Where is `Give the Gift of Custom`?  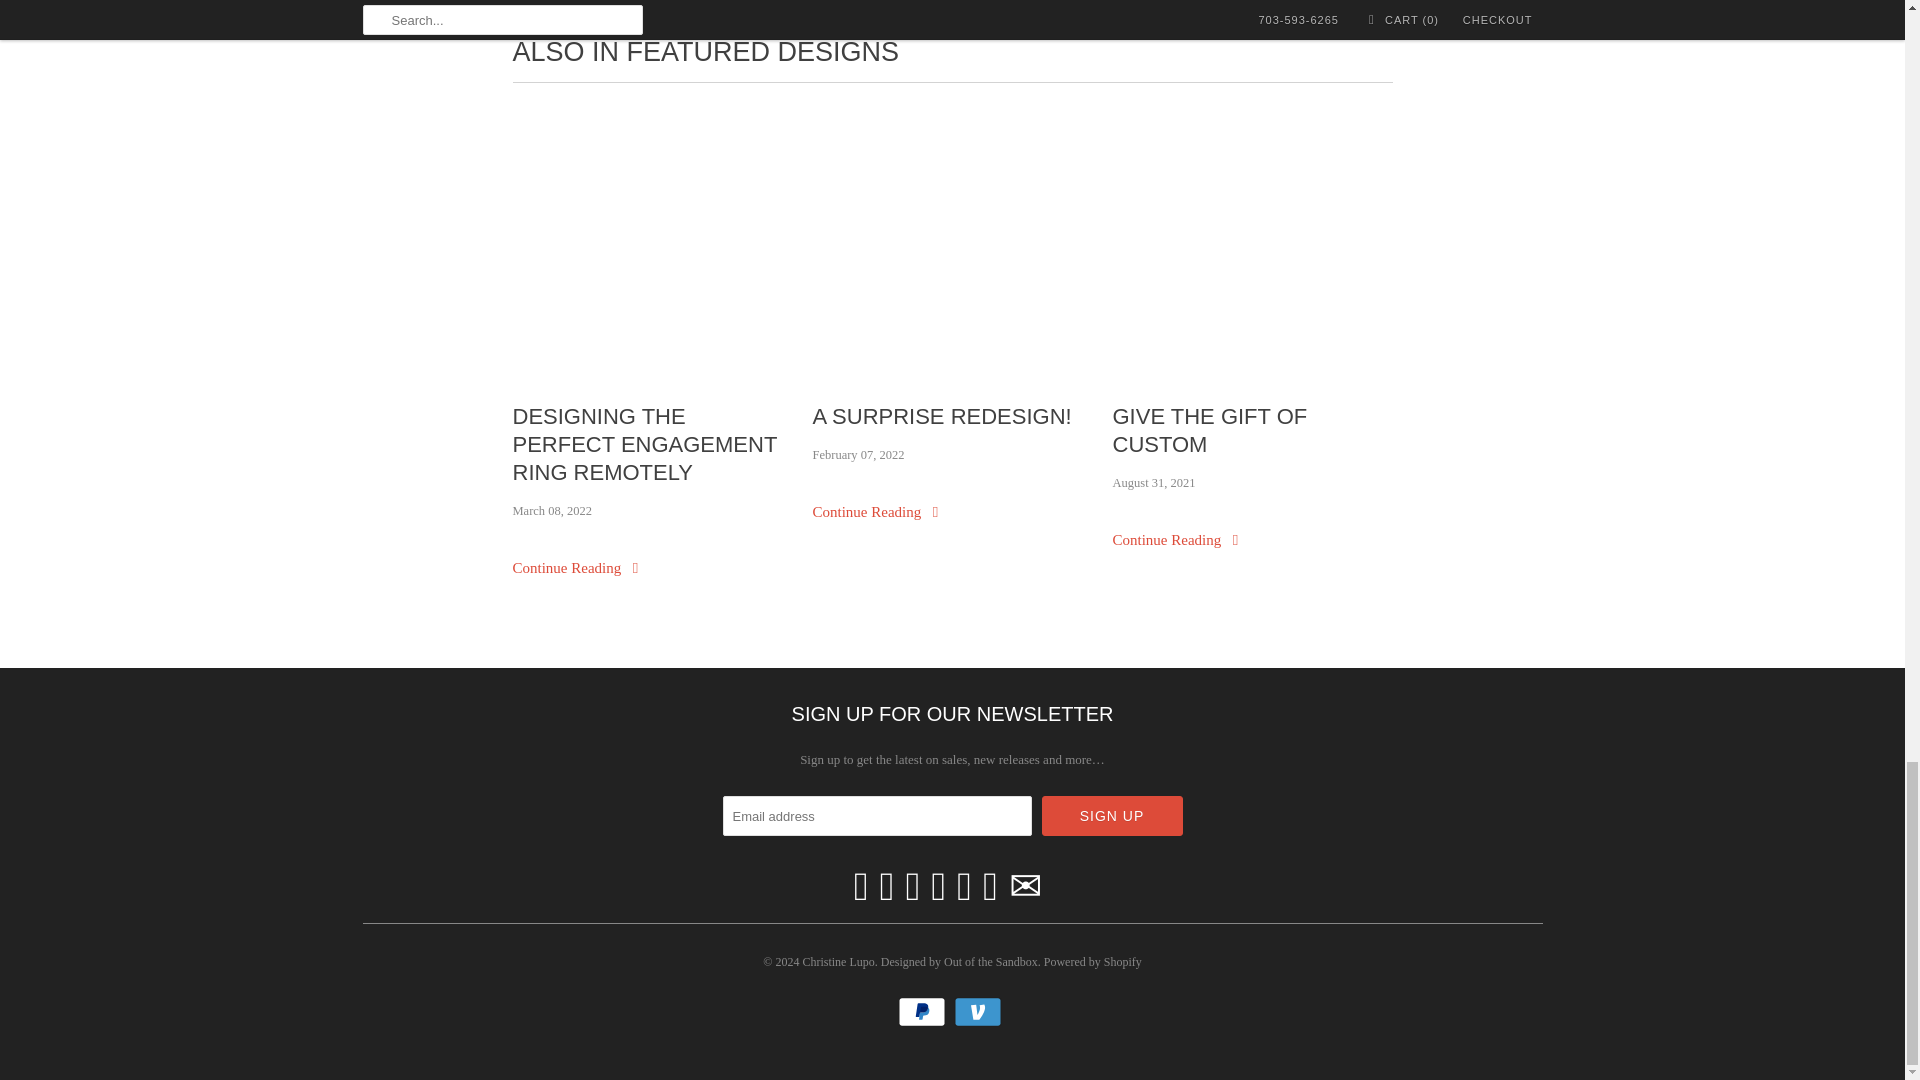
Give the Gift of Custom is located at coordinates (1252, 430).